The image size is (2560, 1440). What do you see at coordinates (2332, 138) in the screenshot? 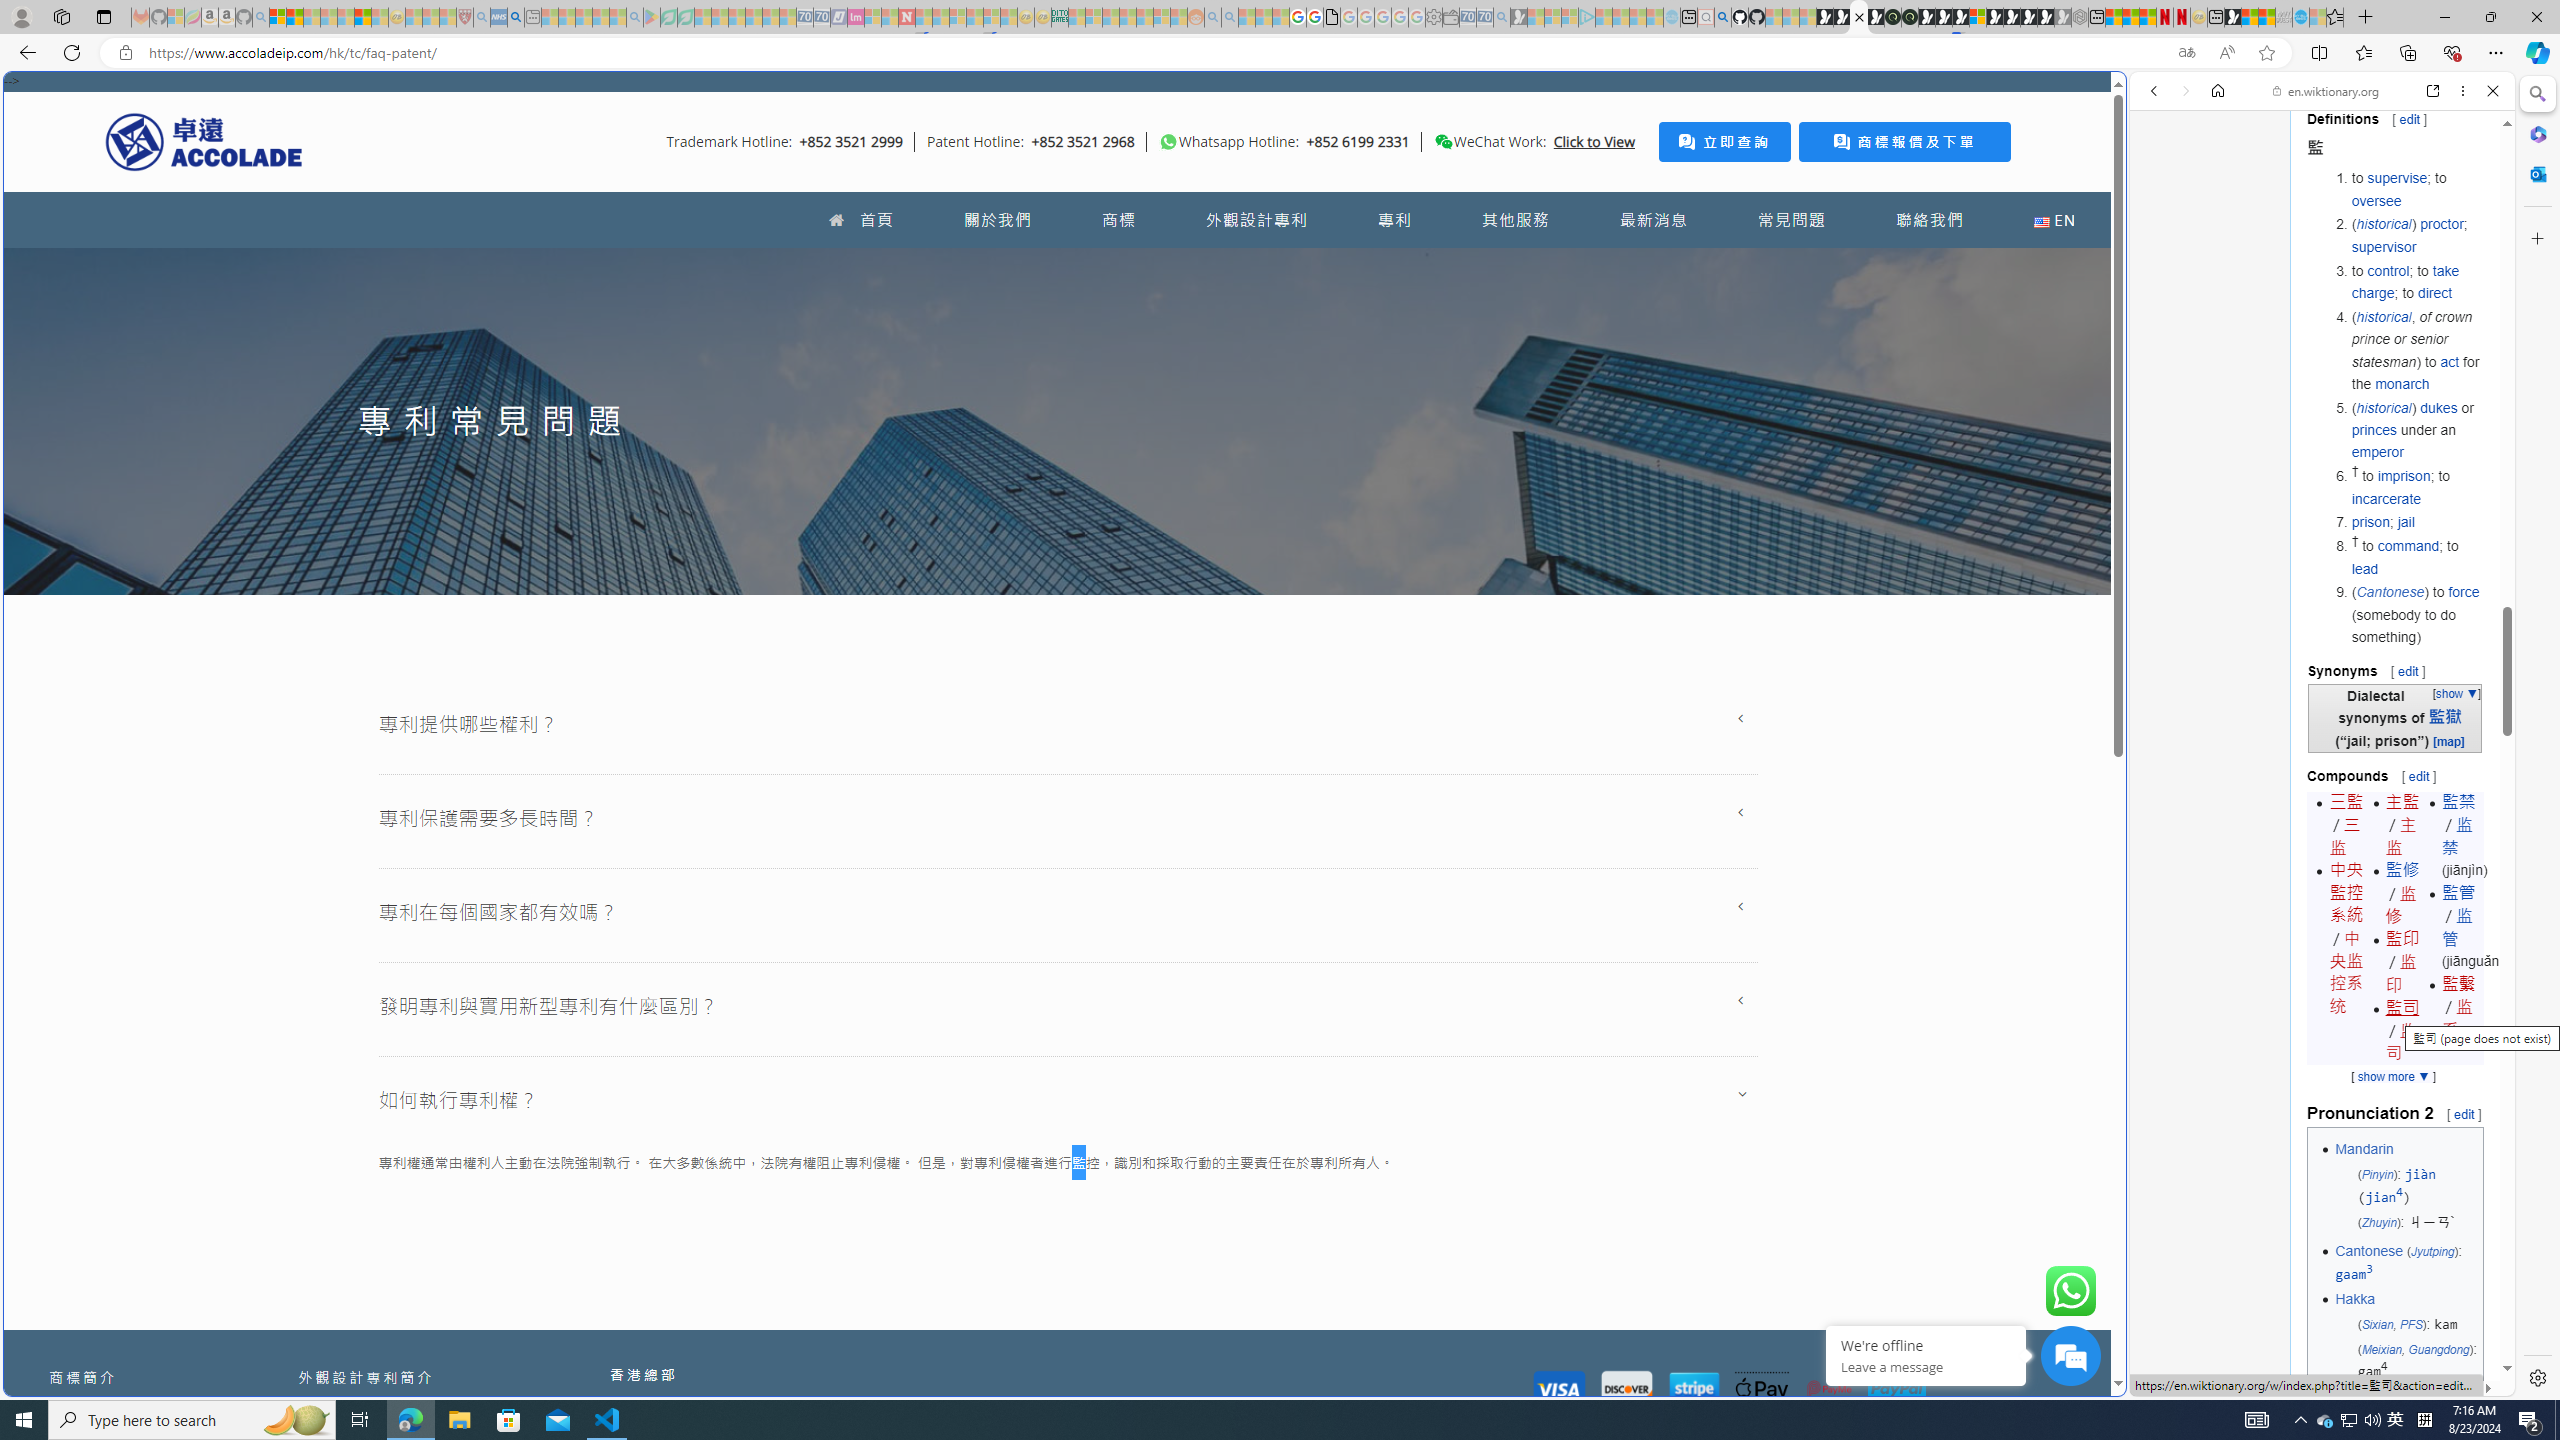
I see `Search the web` at bounding box center [2332, 138].